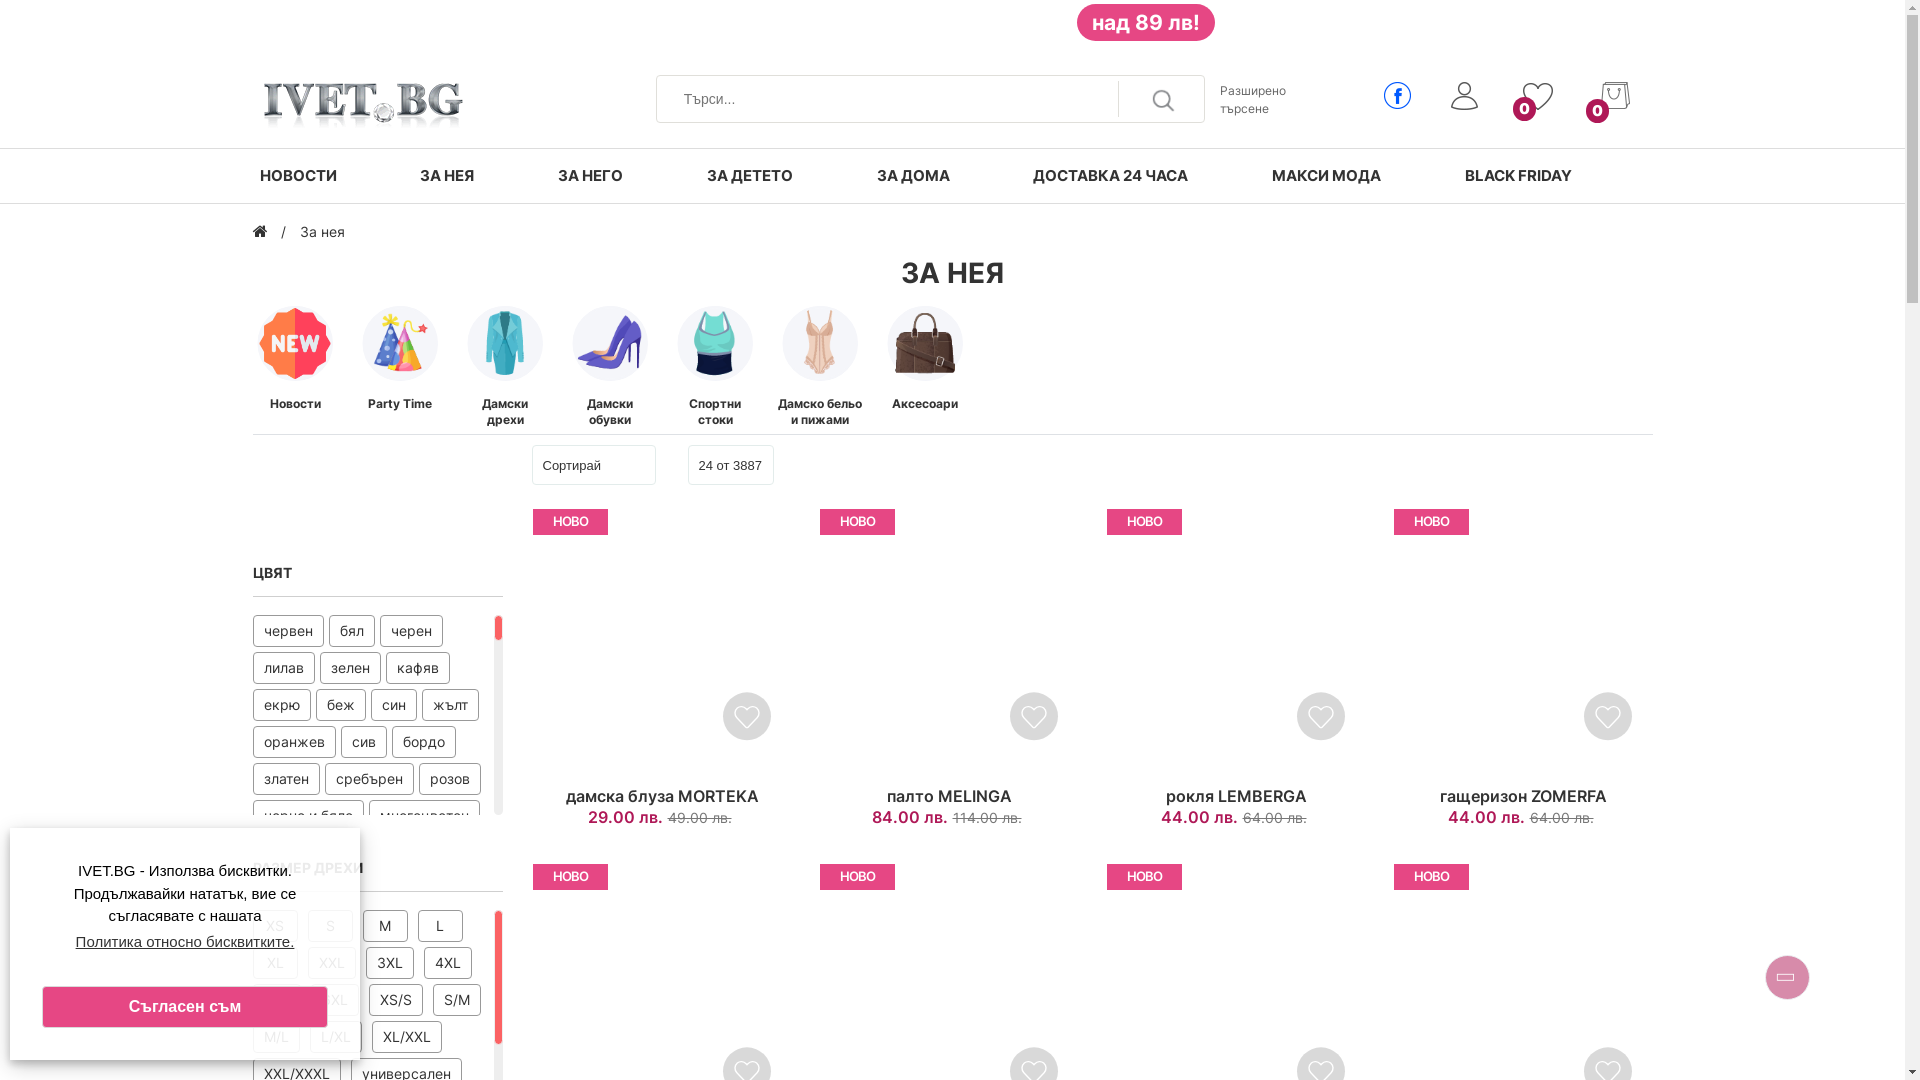 The width and height of the screenshot is (1920, 1080). Describe the element at coordinates (1614, 49) in the screenshot. I see `0` at that location.